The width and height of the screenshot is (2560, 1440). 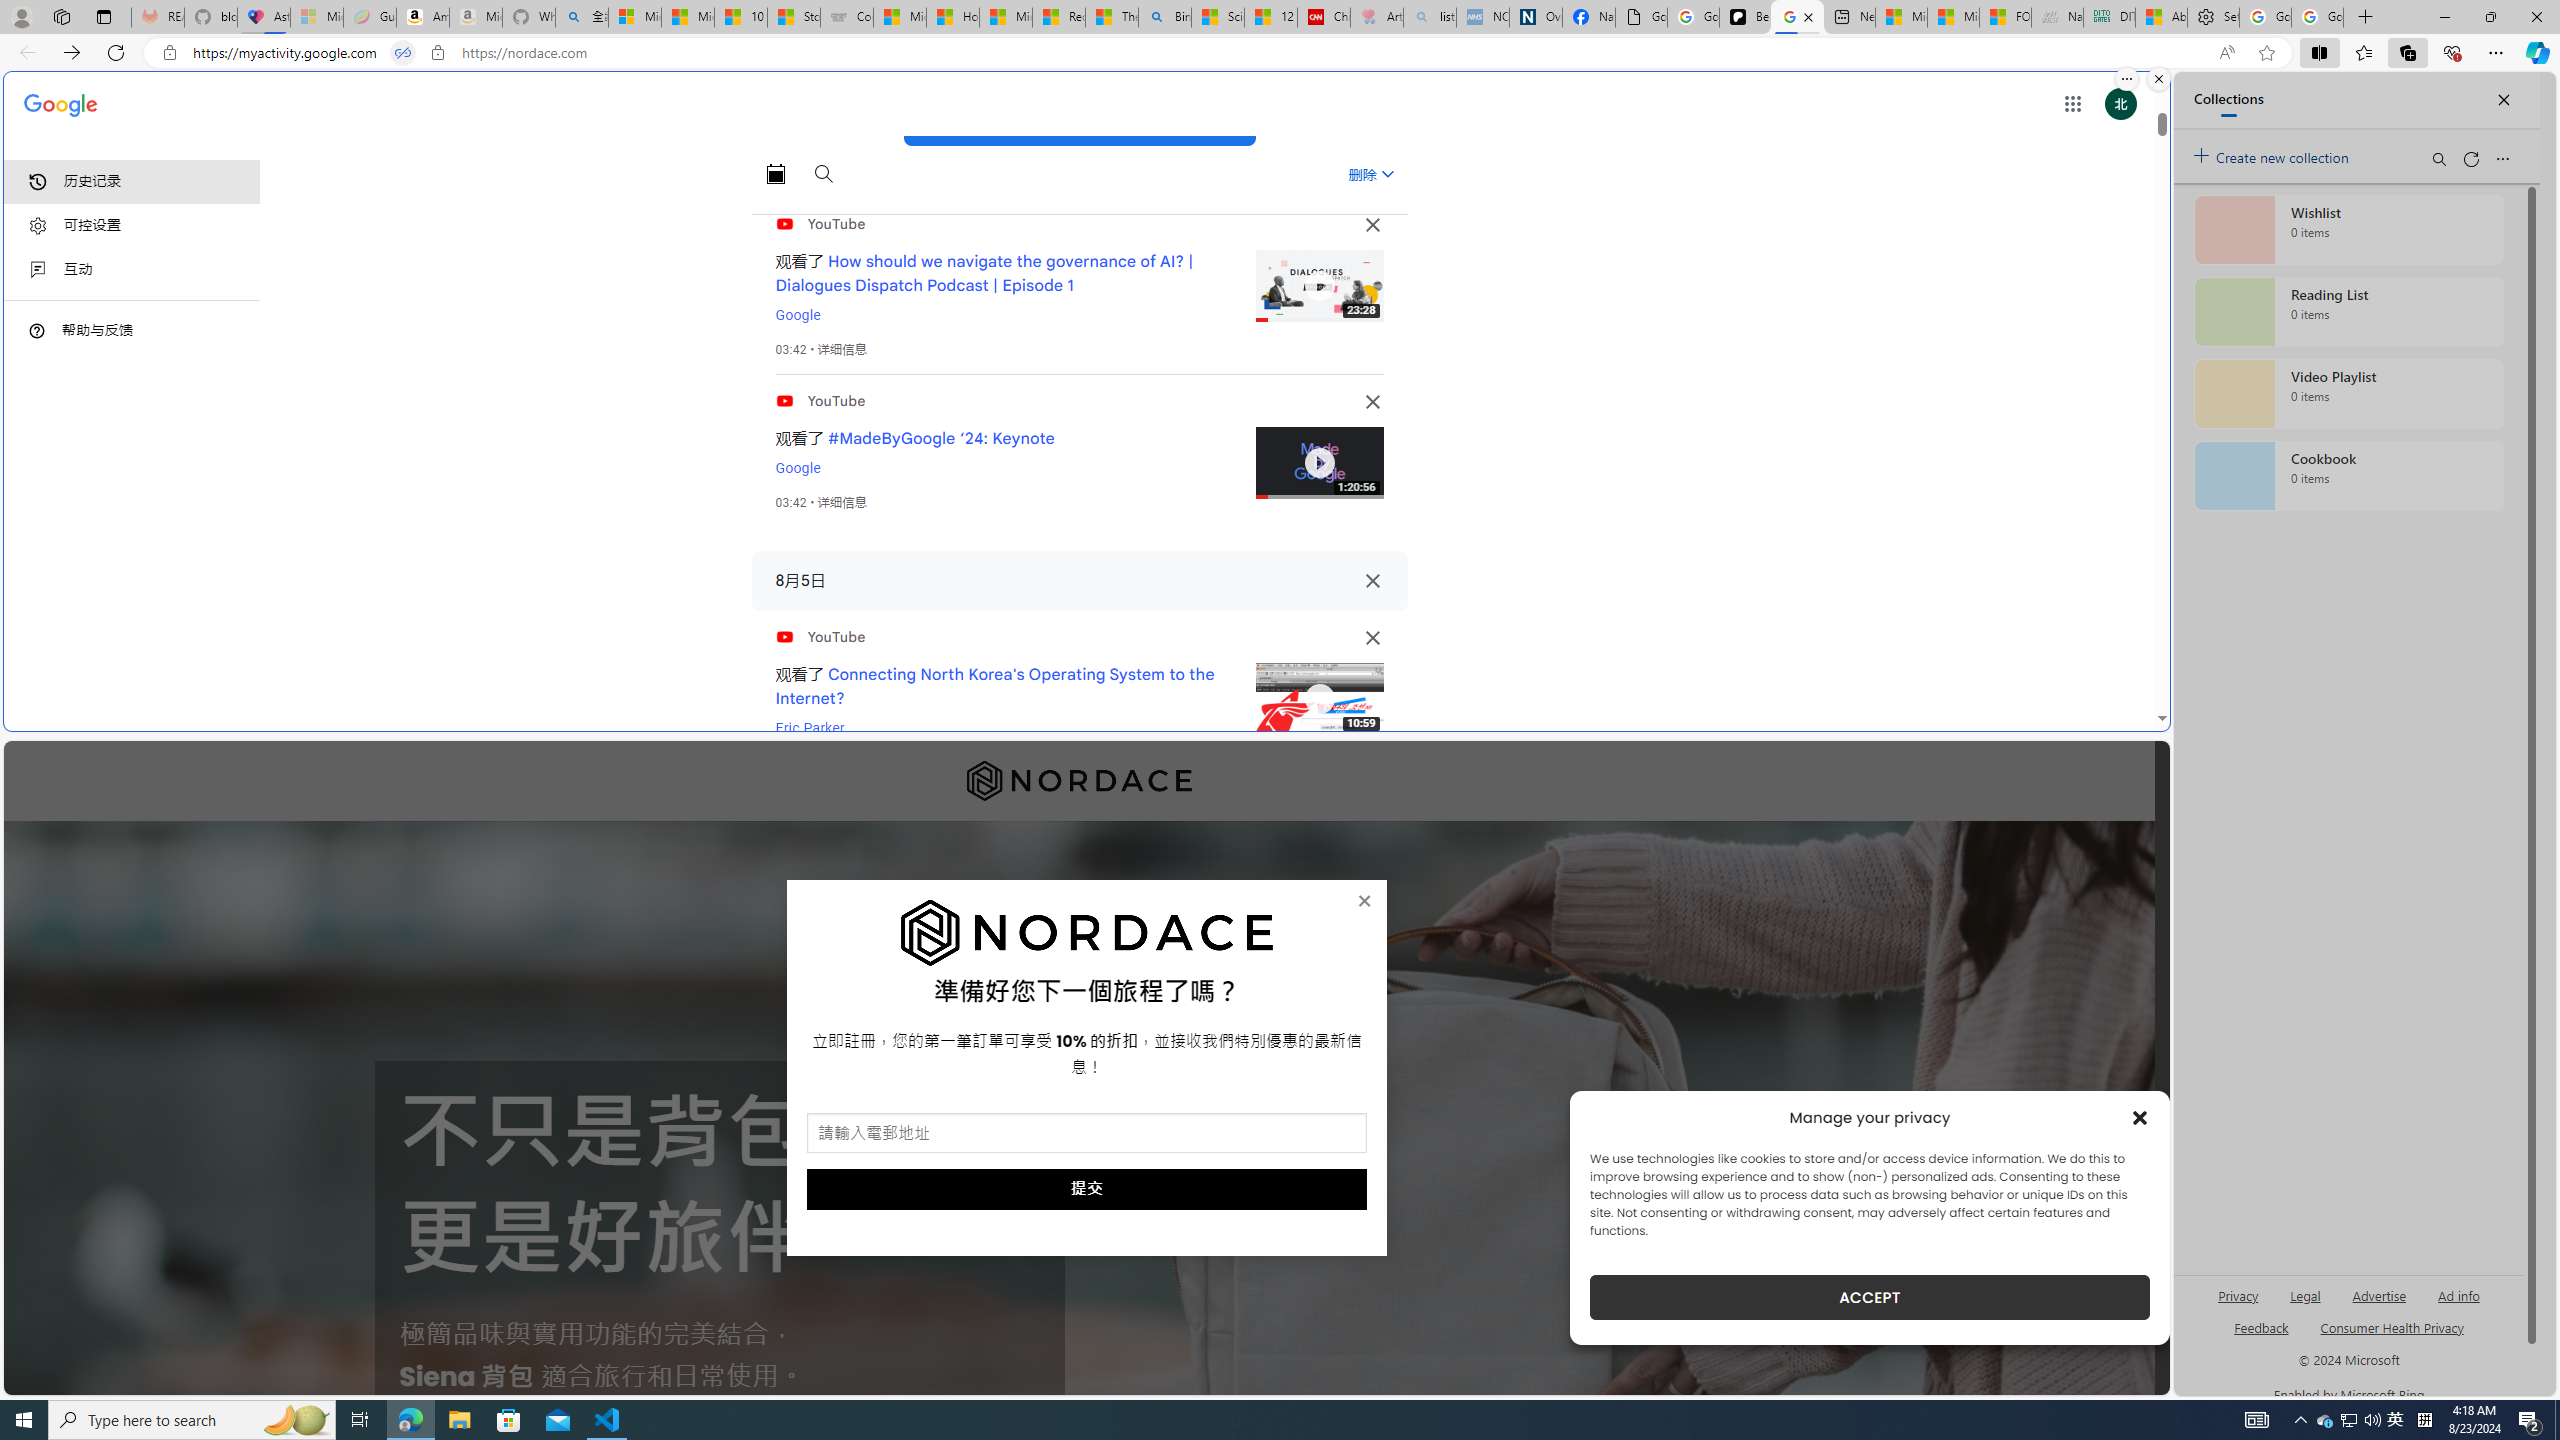 What do you see at coordinates (2159, 79) in the screenshot?
I see `Close split screen.` at bounding box center [2159, 79].